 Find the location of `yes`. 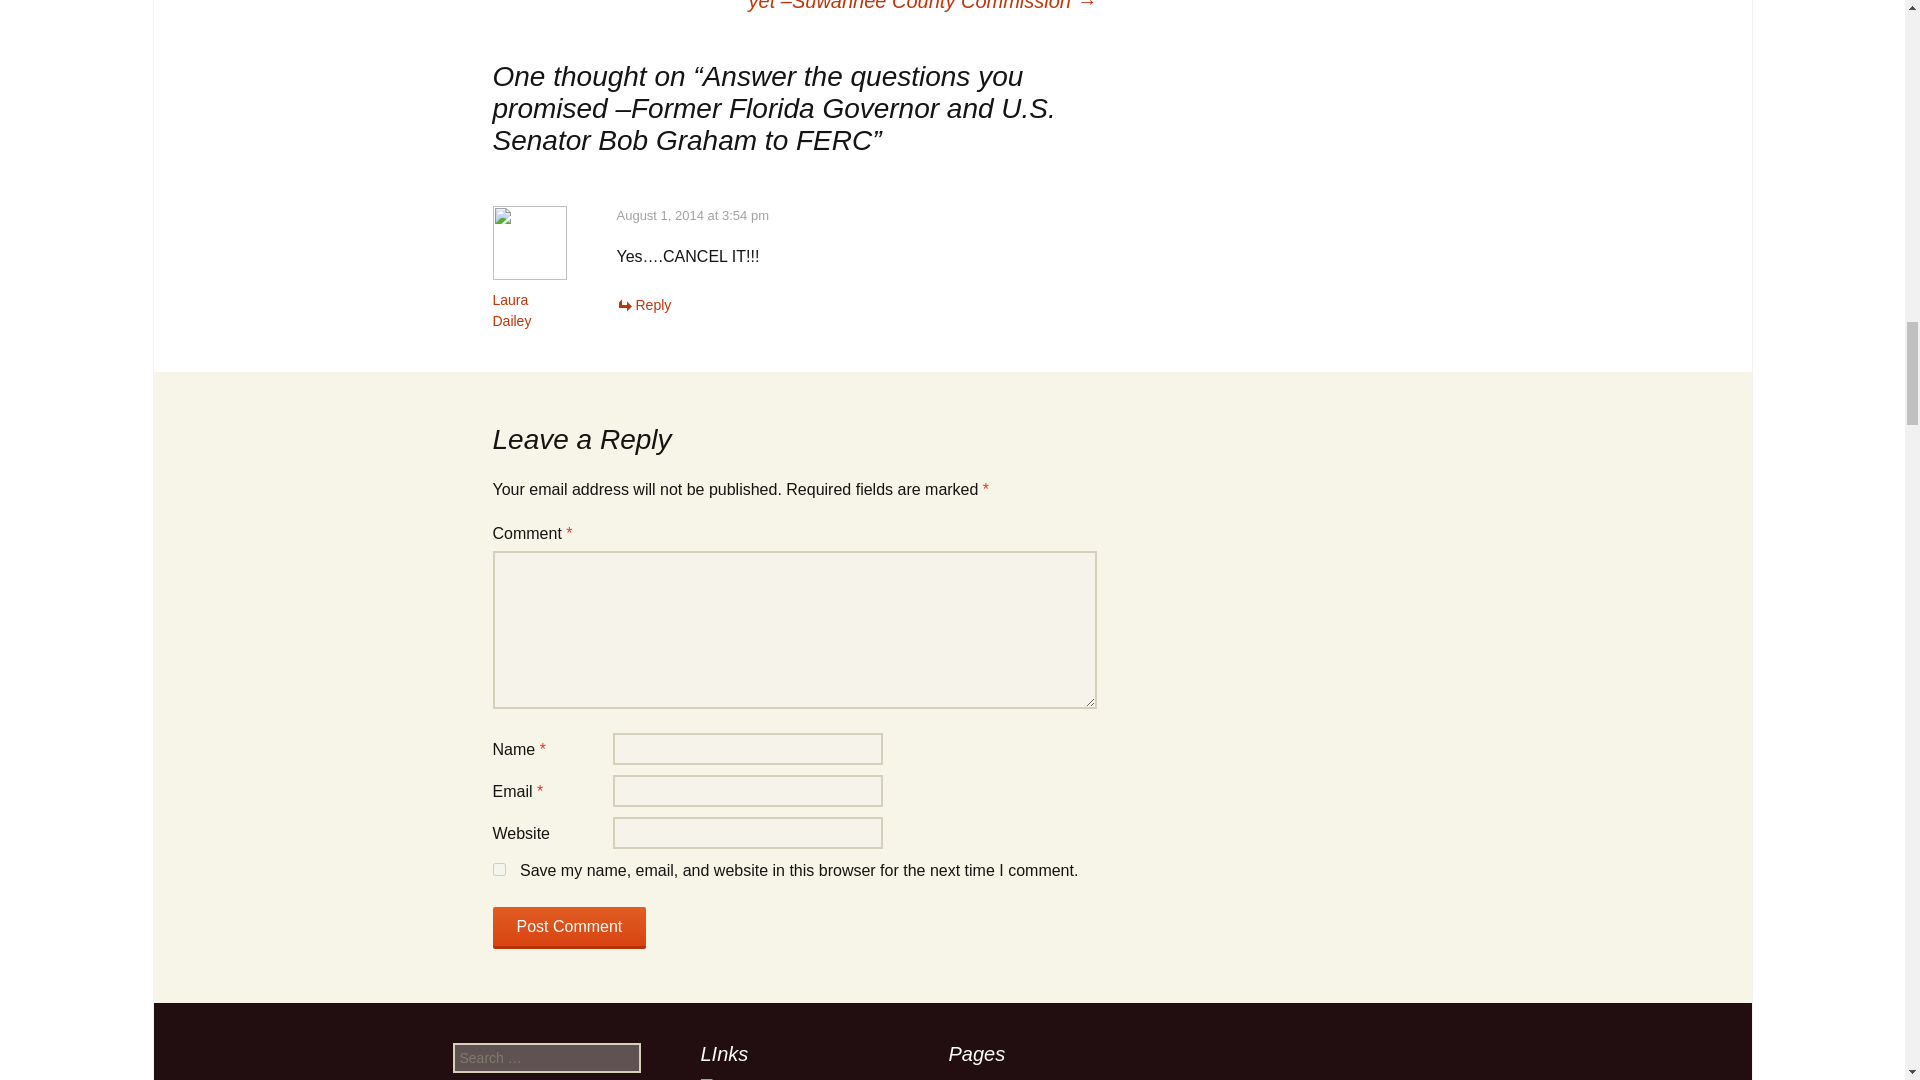

yes is located at coordinates (498, 868).